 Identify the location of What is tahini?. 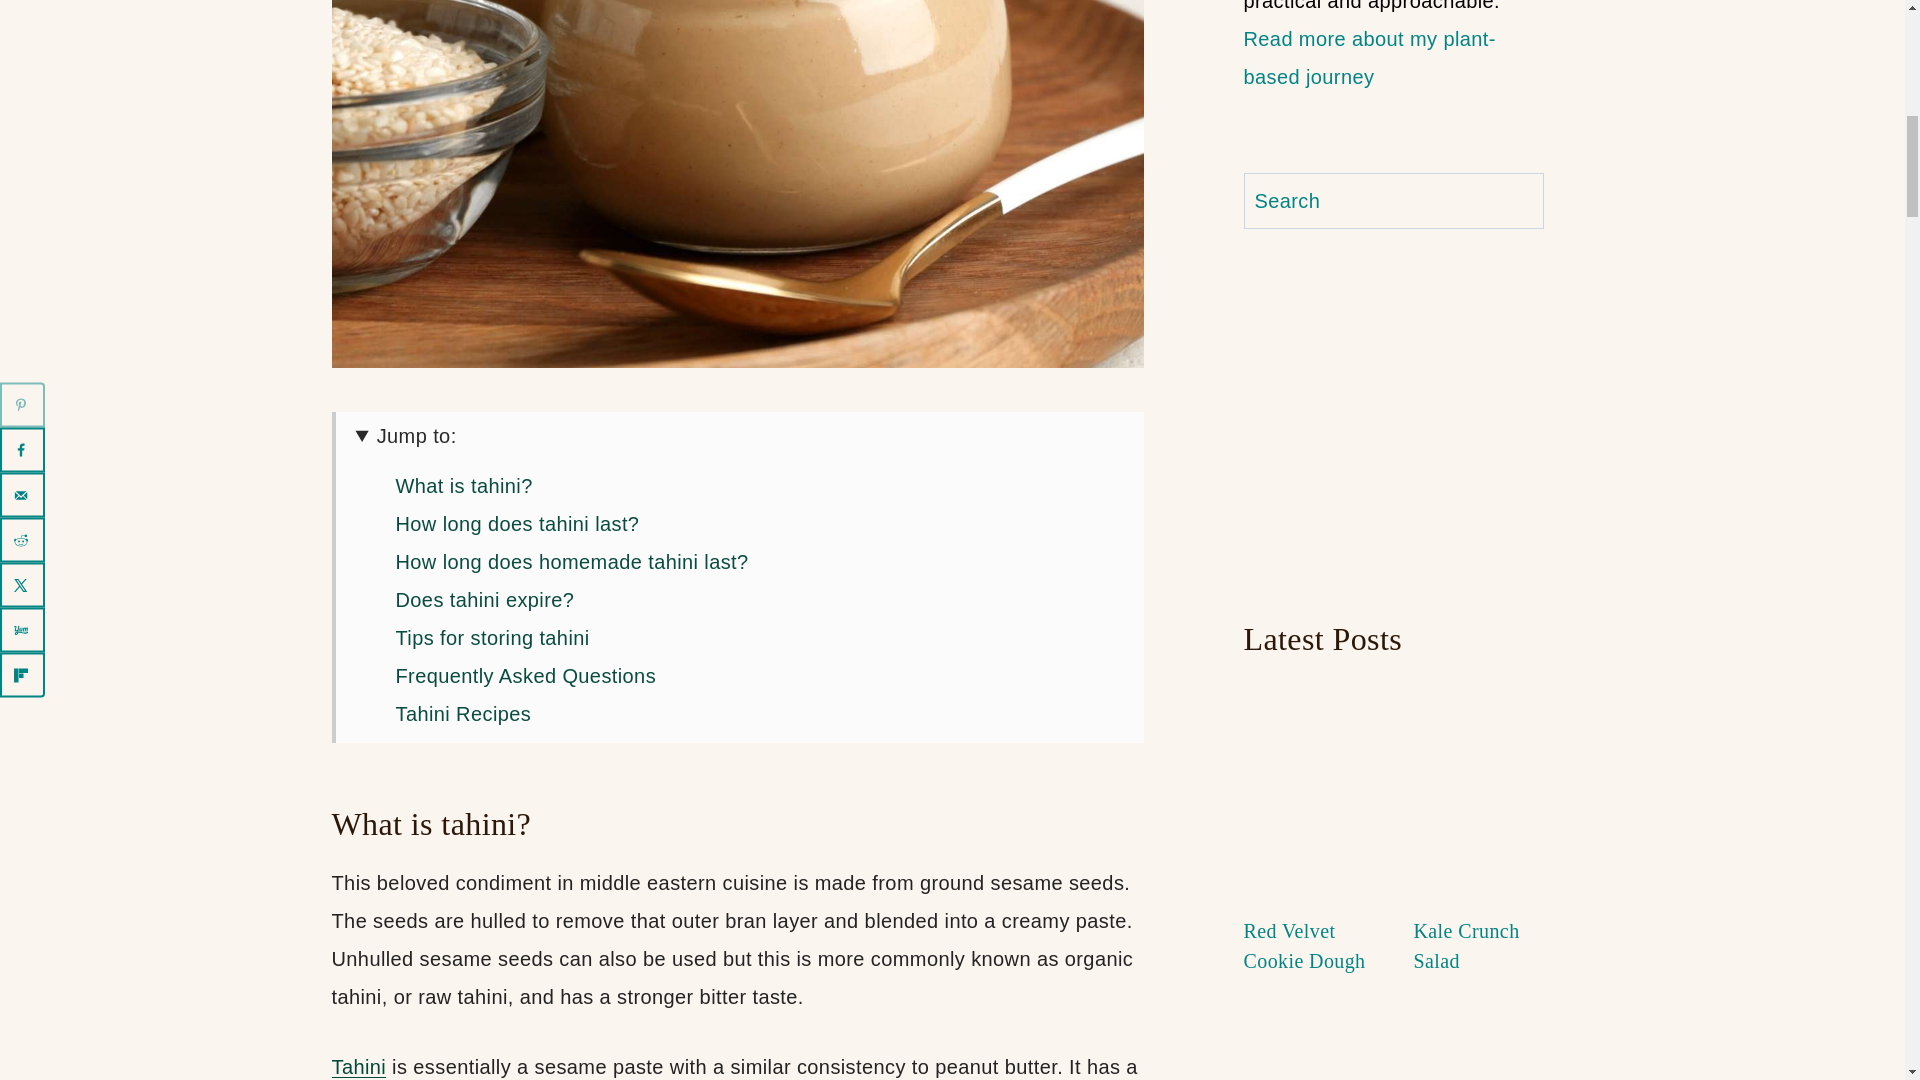
(464, 486).